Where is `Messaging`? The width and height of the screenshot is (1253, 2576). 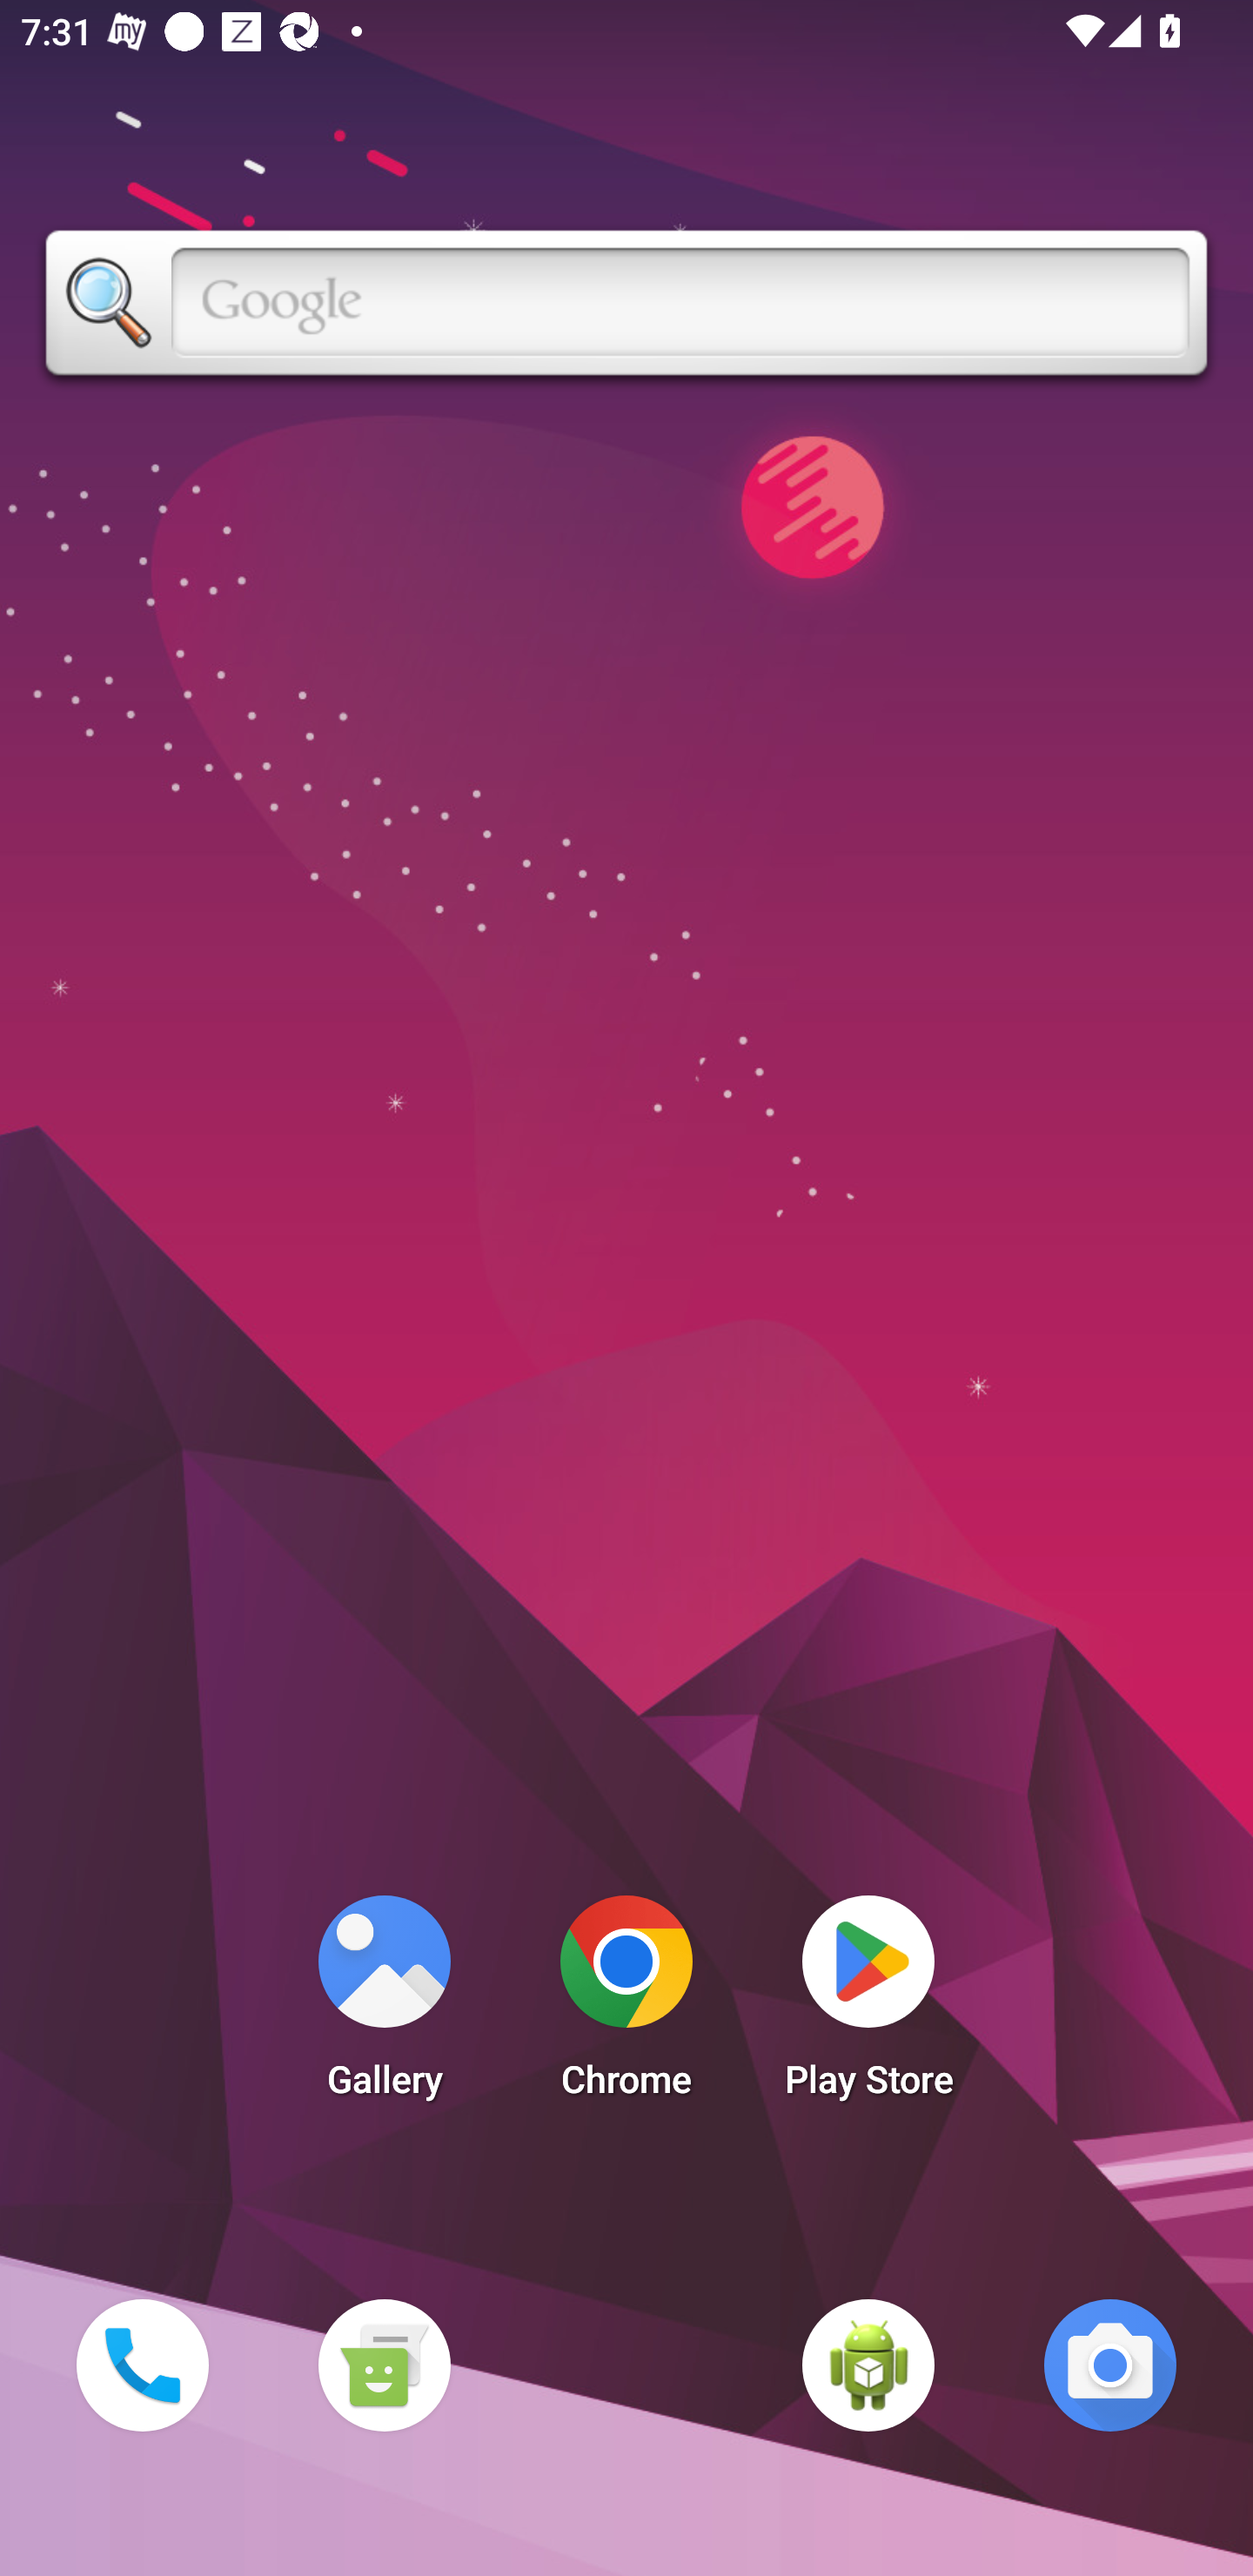
Messaging is located at coordinates (384, 2365).